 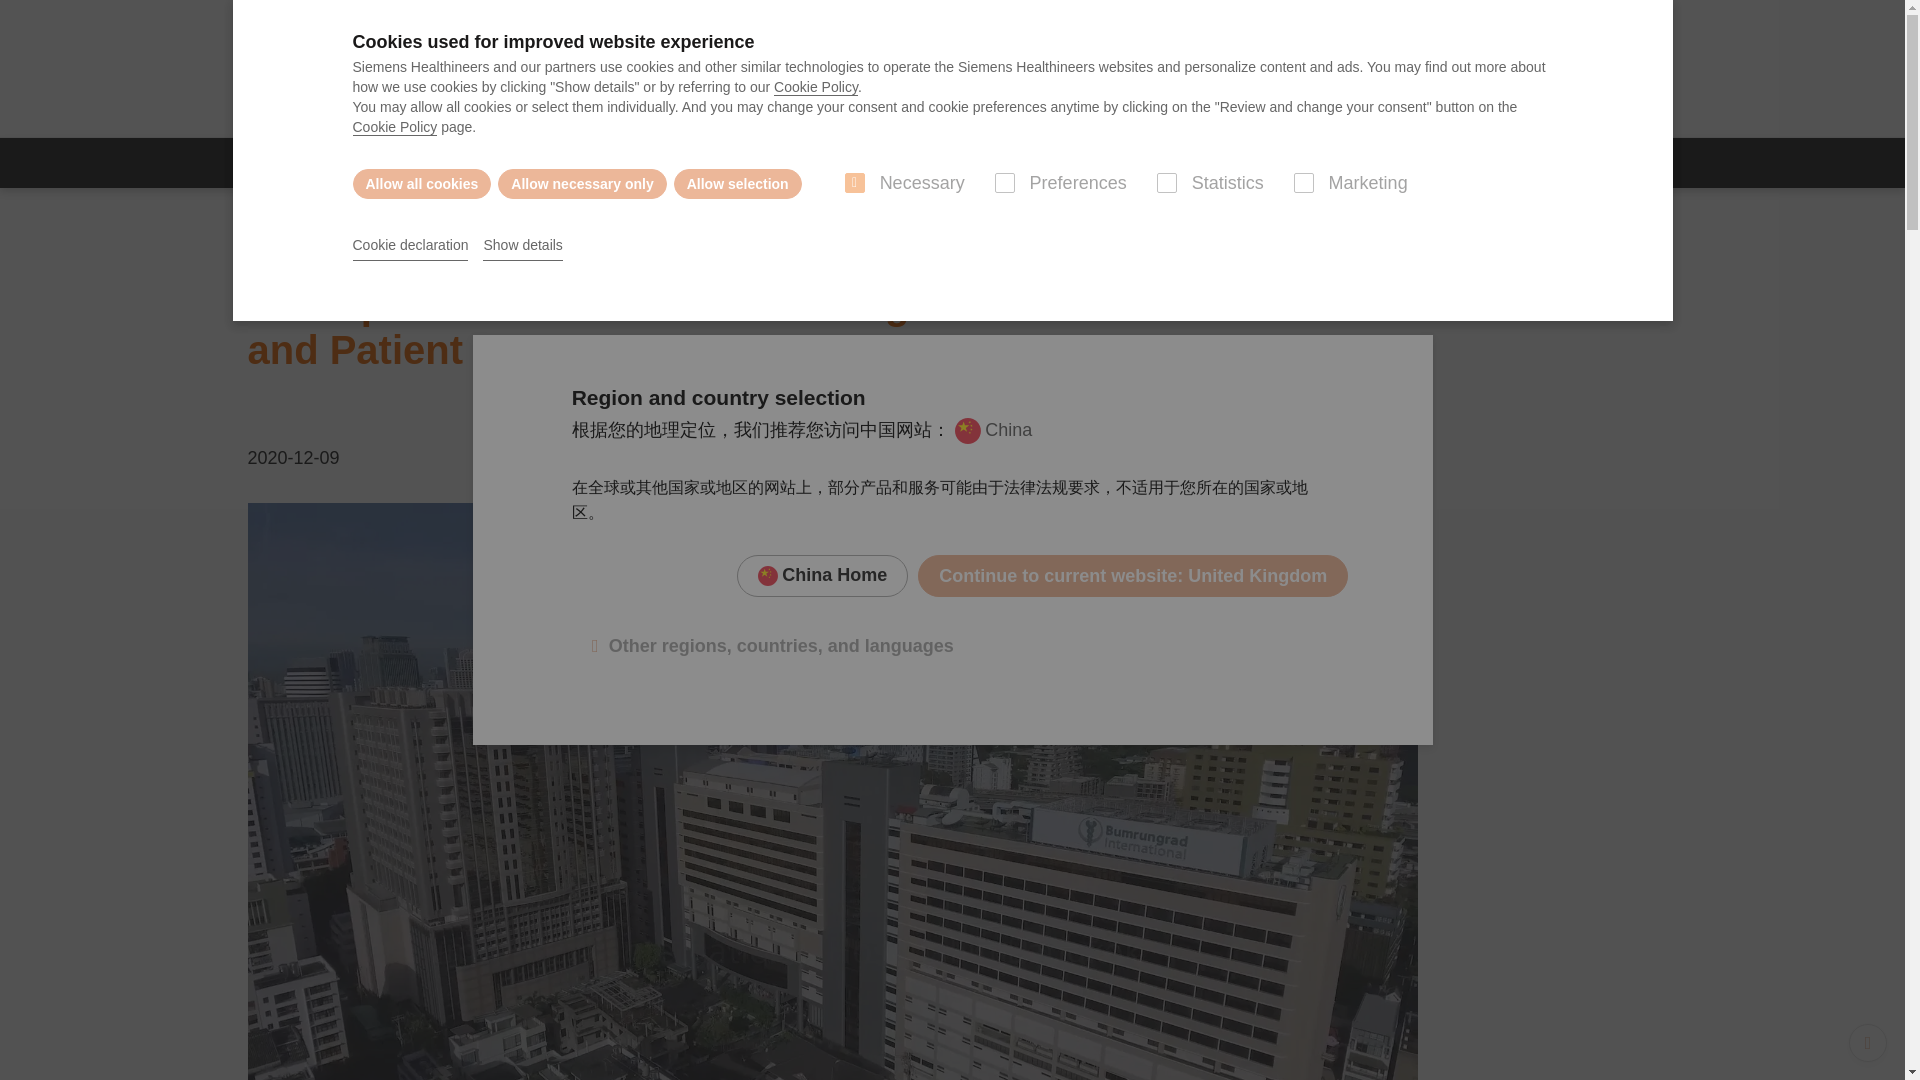 I want to click on Allow all cookies, so click(x=421, y=183).